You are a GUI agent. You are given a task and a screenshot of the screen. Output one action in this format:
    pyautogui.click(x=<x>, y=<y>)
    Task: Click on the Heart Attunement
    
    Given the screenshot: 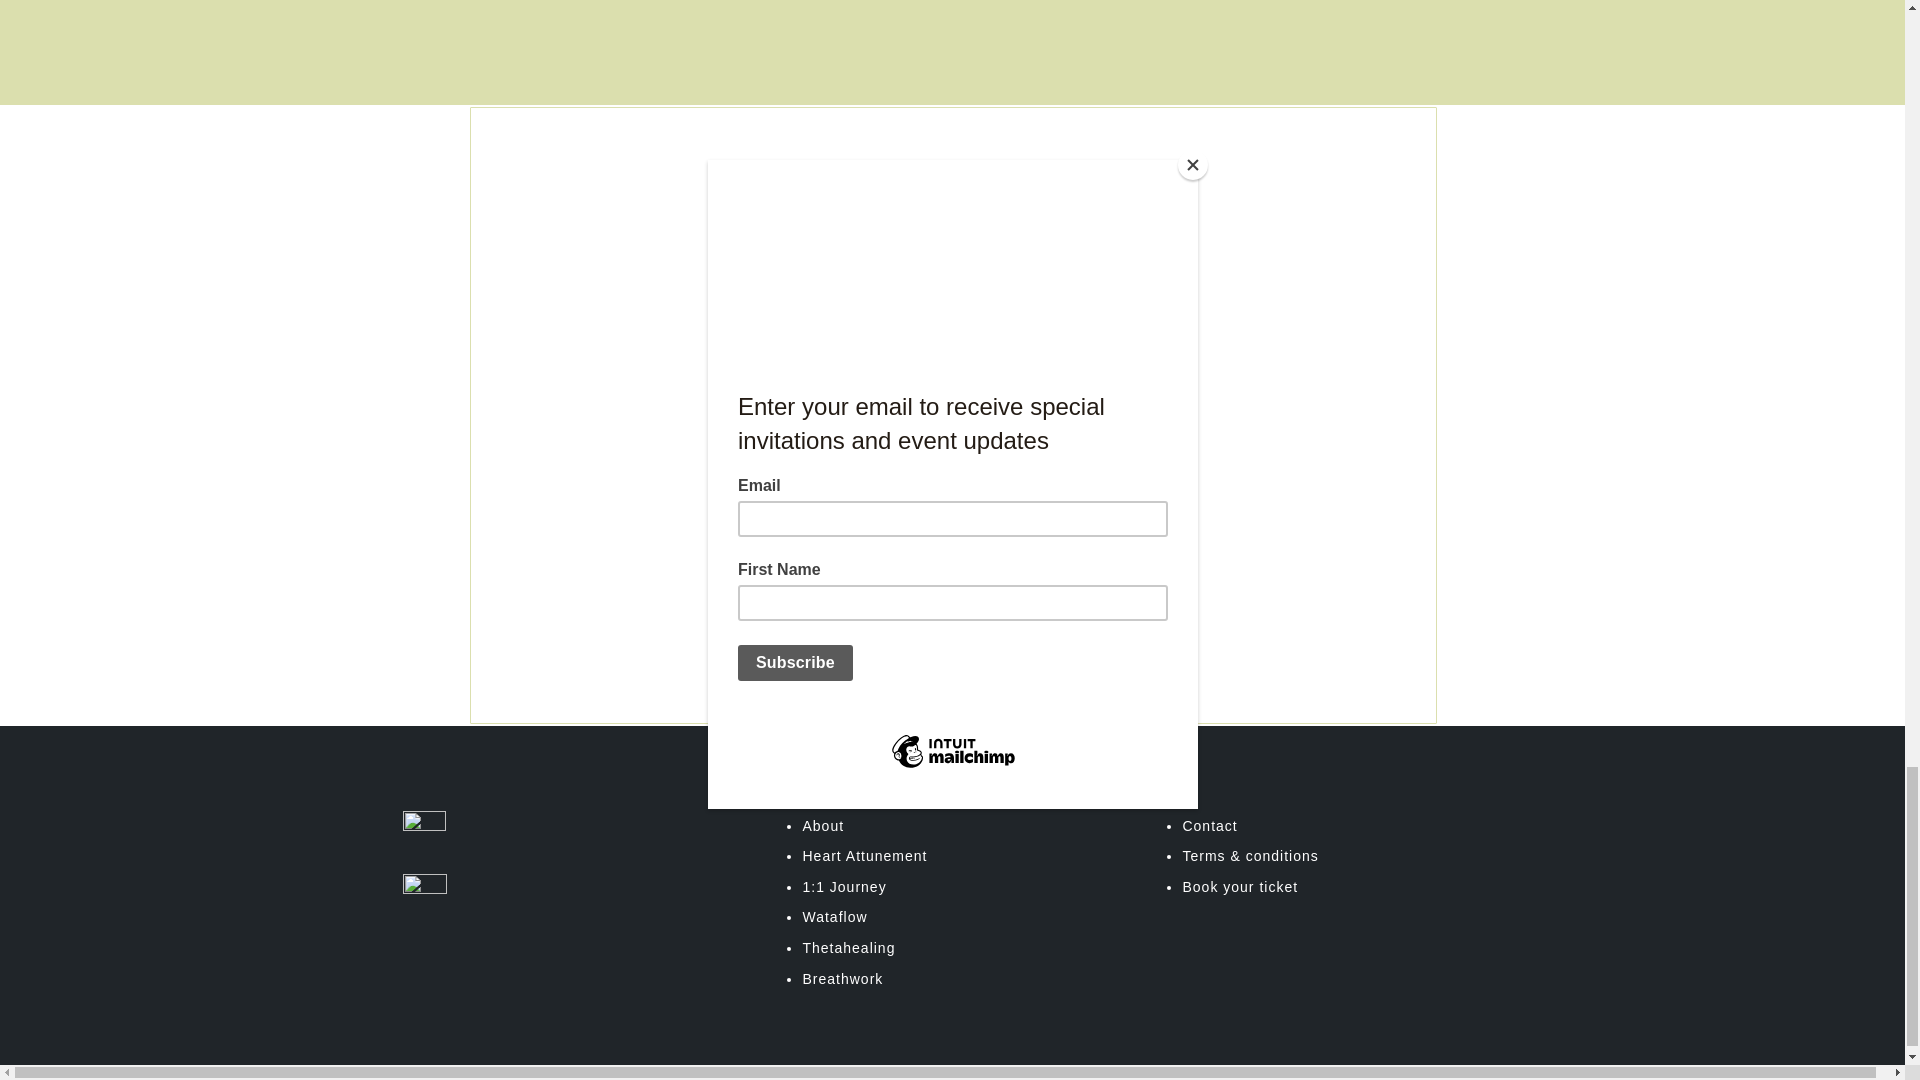 What is the action you would take?
    pyautogui.click(x=864, y=856)
    